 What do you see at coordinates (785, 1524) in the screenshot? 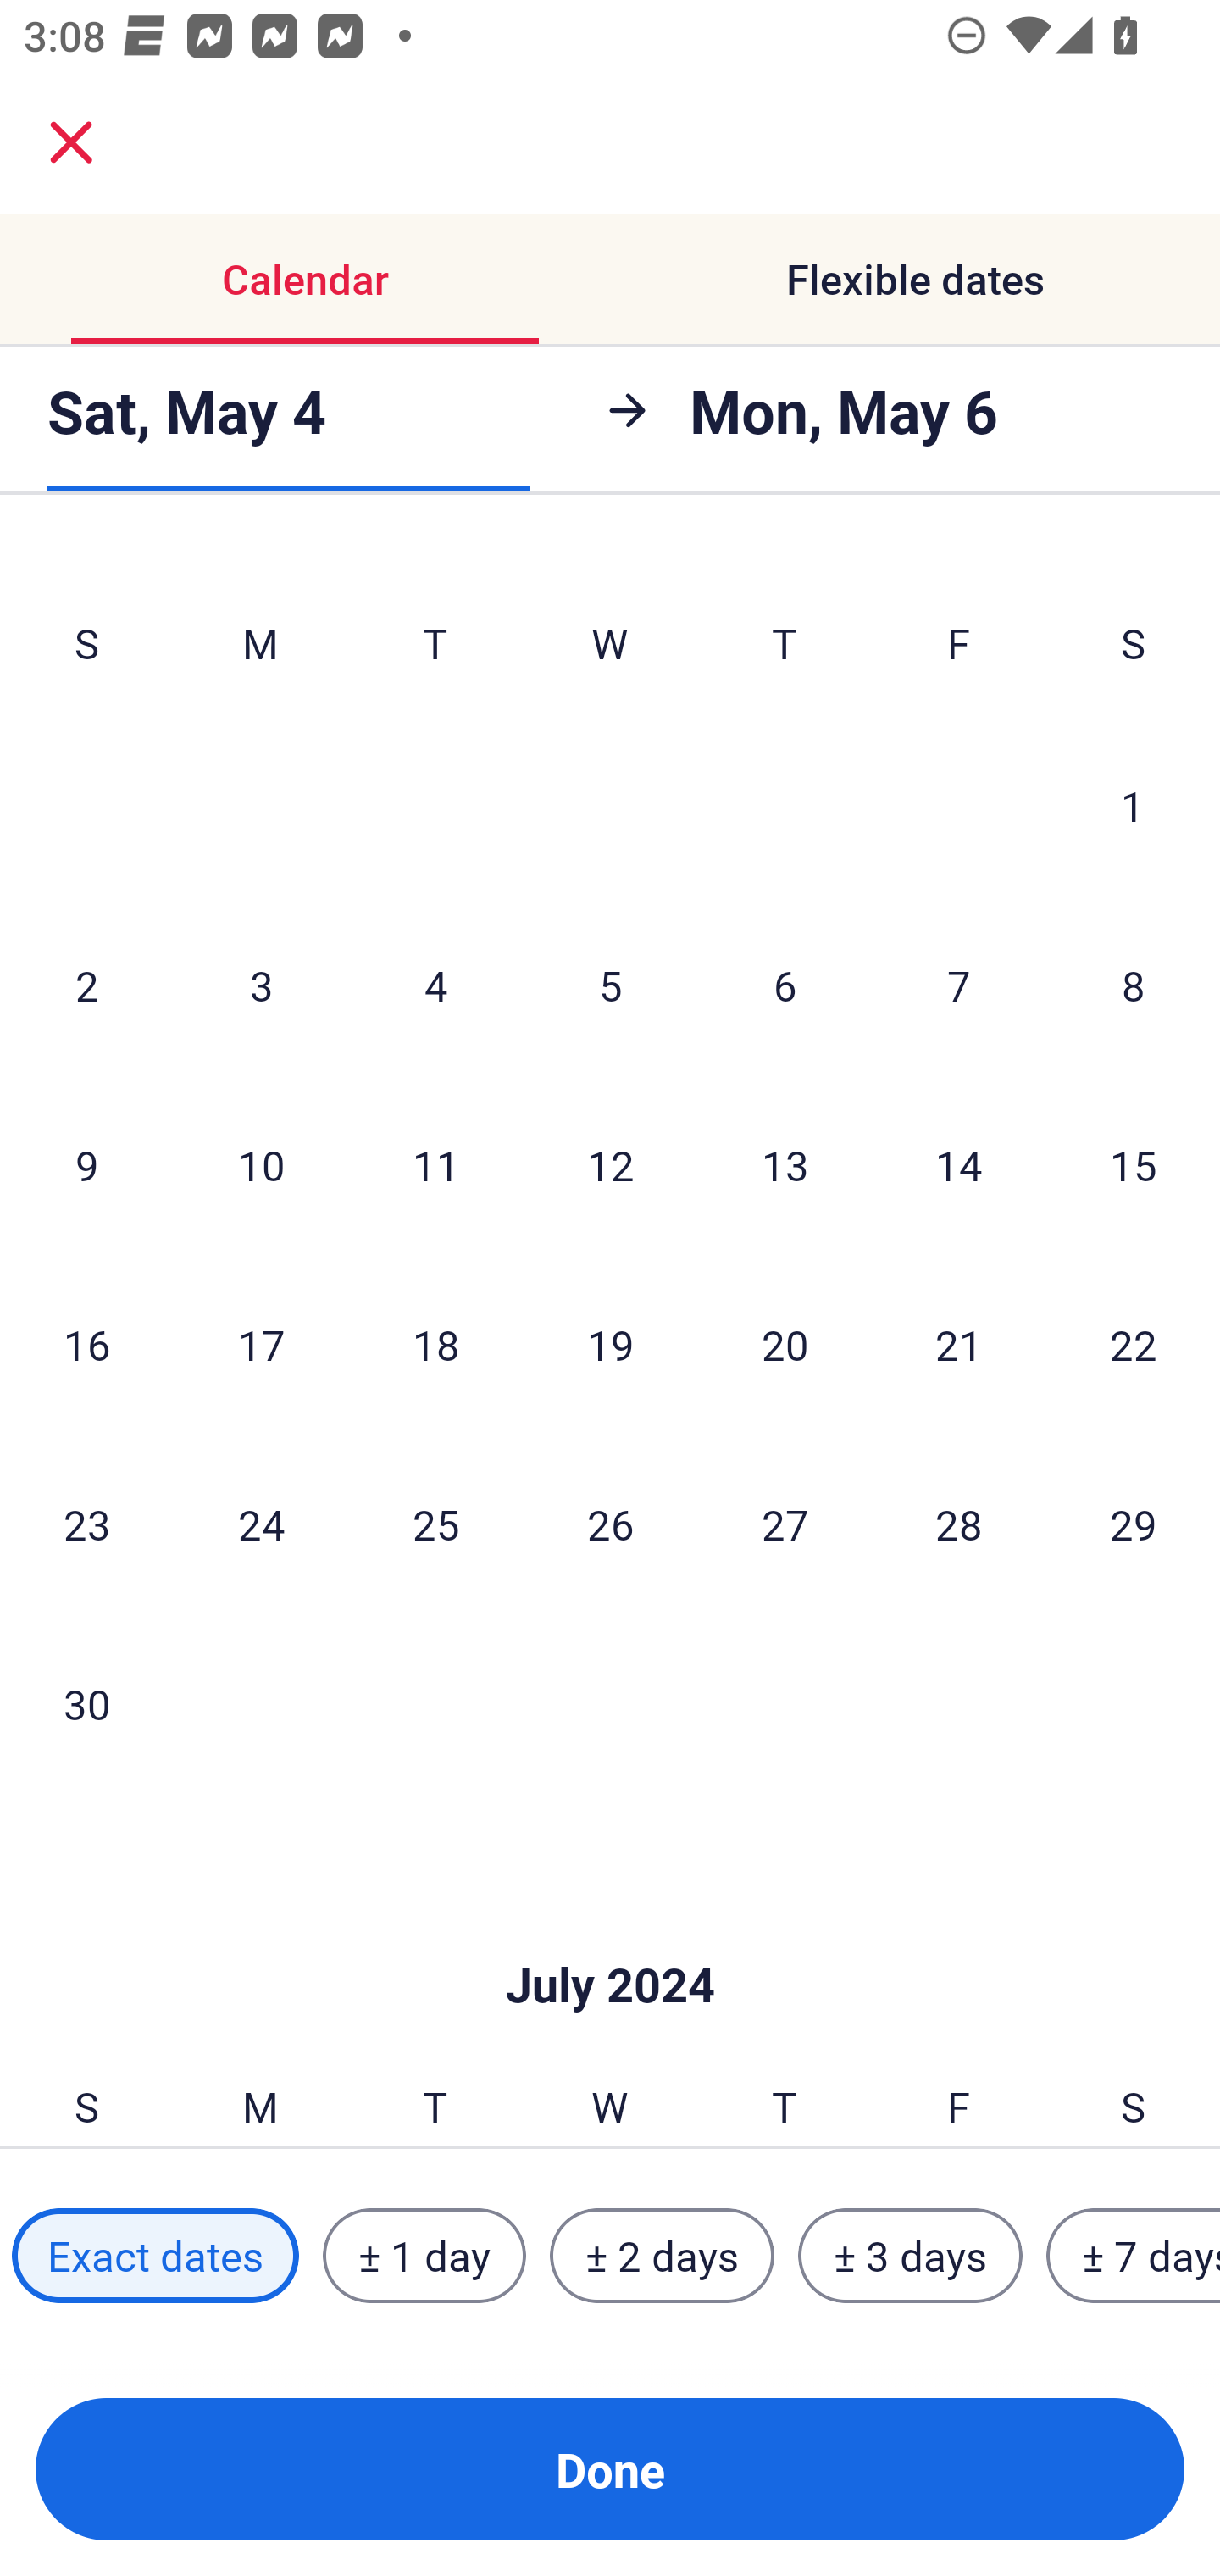
I see `27 Thursday, June 27, 2024` at bounding box center [785, 1524].